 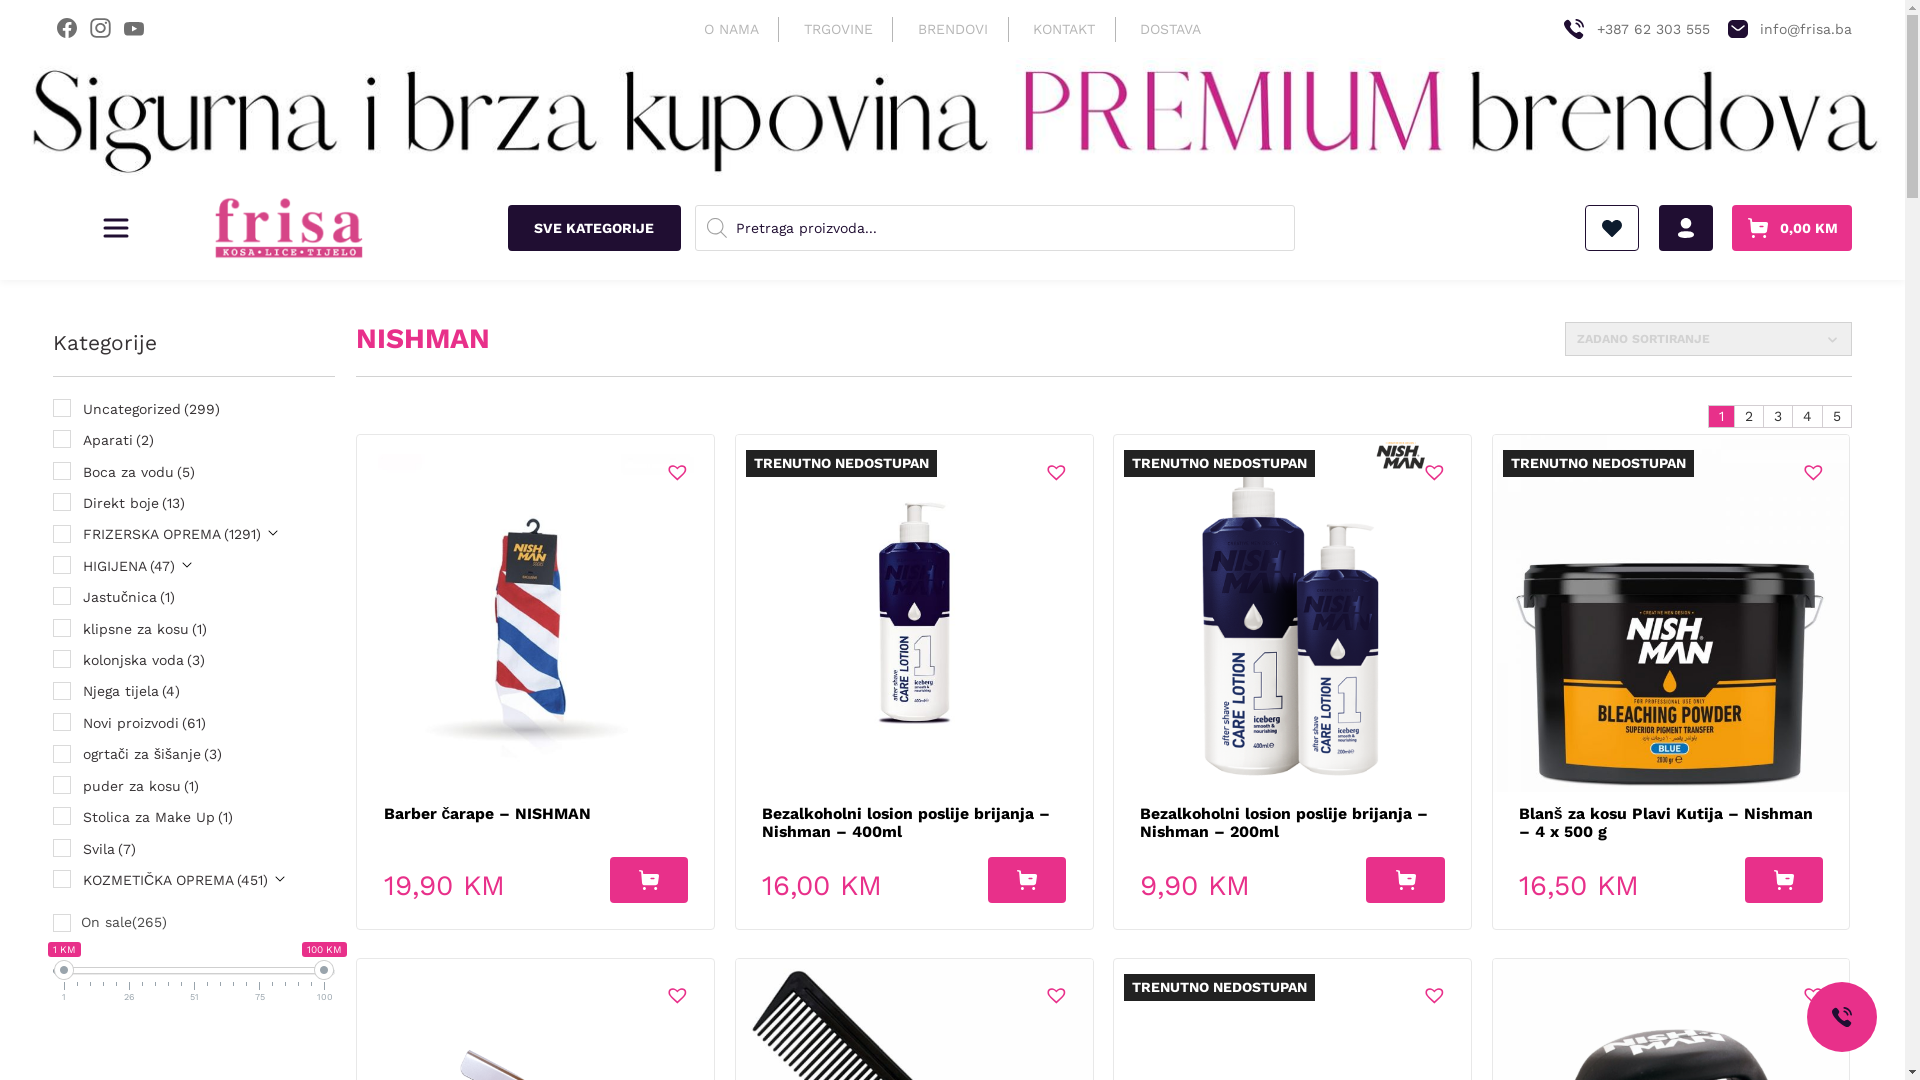 I want to click on 5, so click(x=1837, y=416).